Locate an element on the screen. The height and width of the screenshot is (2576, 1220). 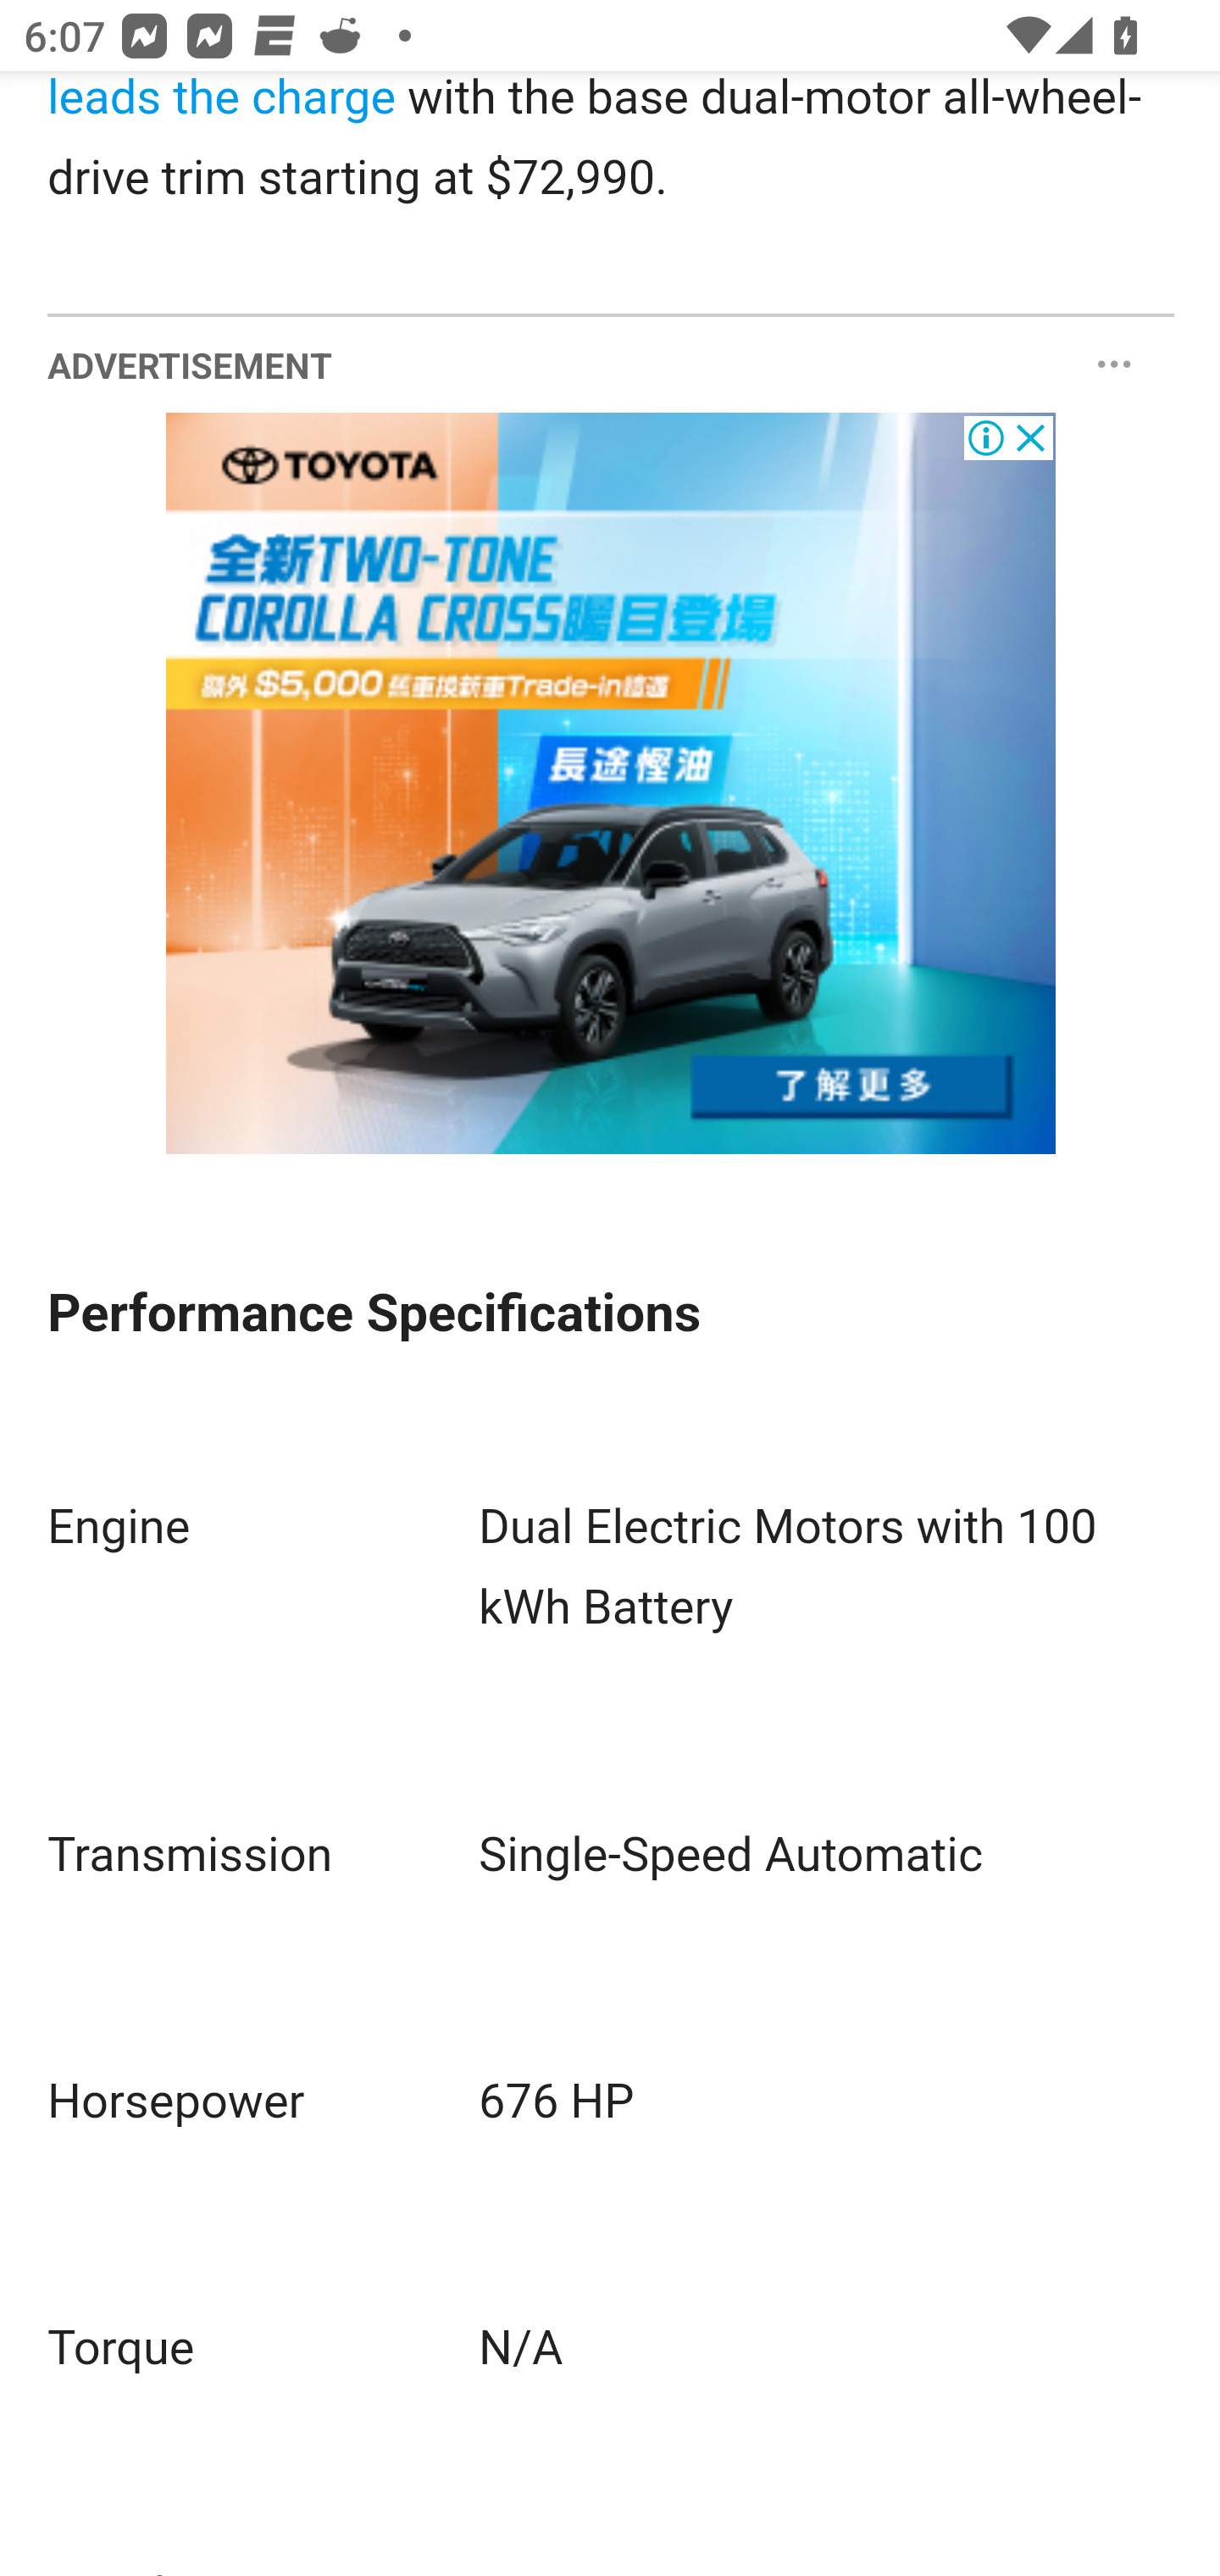
For the sedans, the 2024 Model S leads the charge is located at coordinates (564, 105).